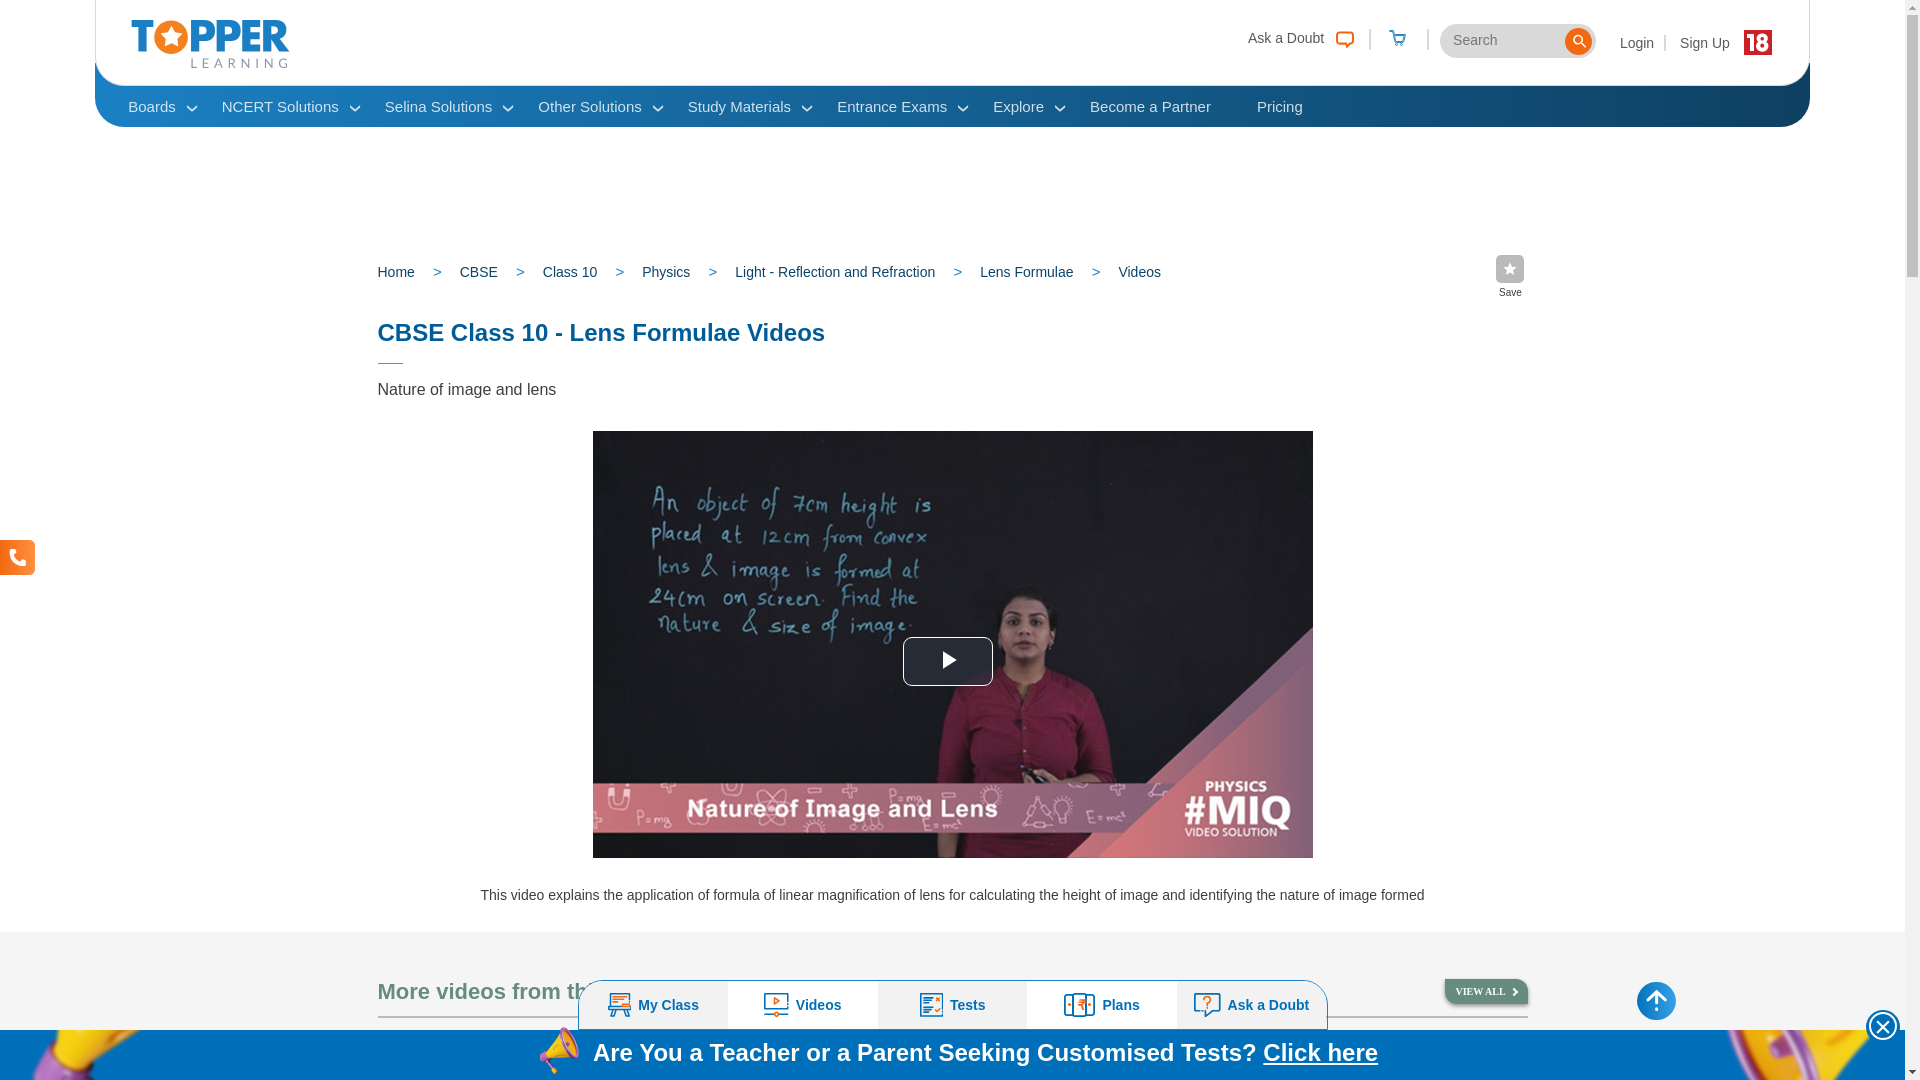 This screenshot has height=1080, width=1920. I want to click on Boards, so click(151, 106).